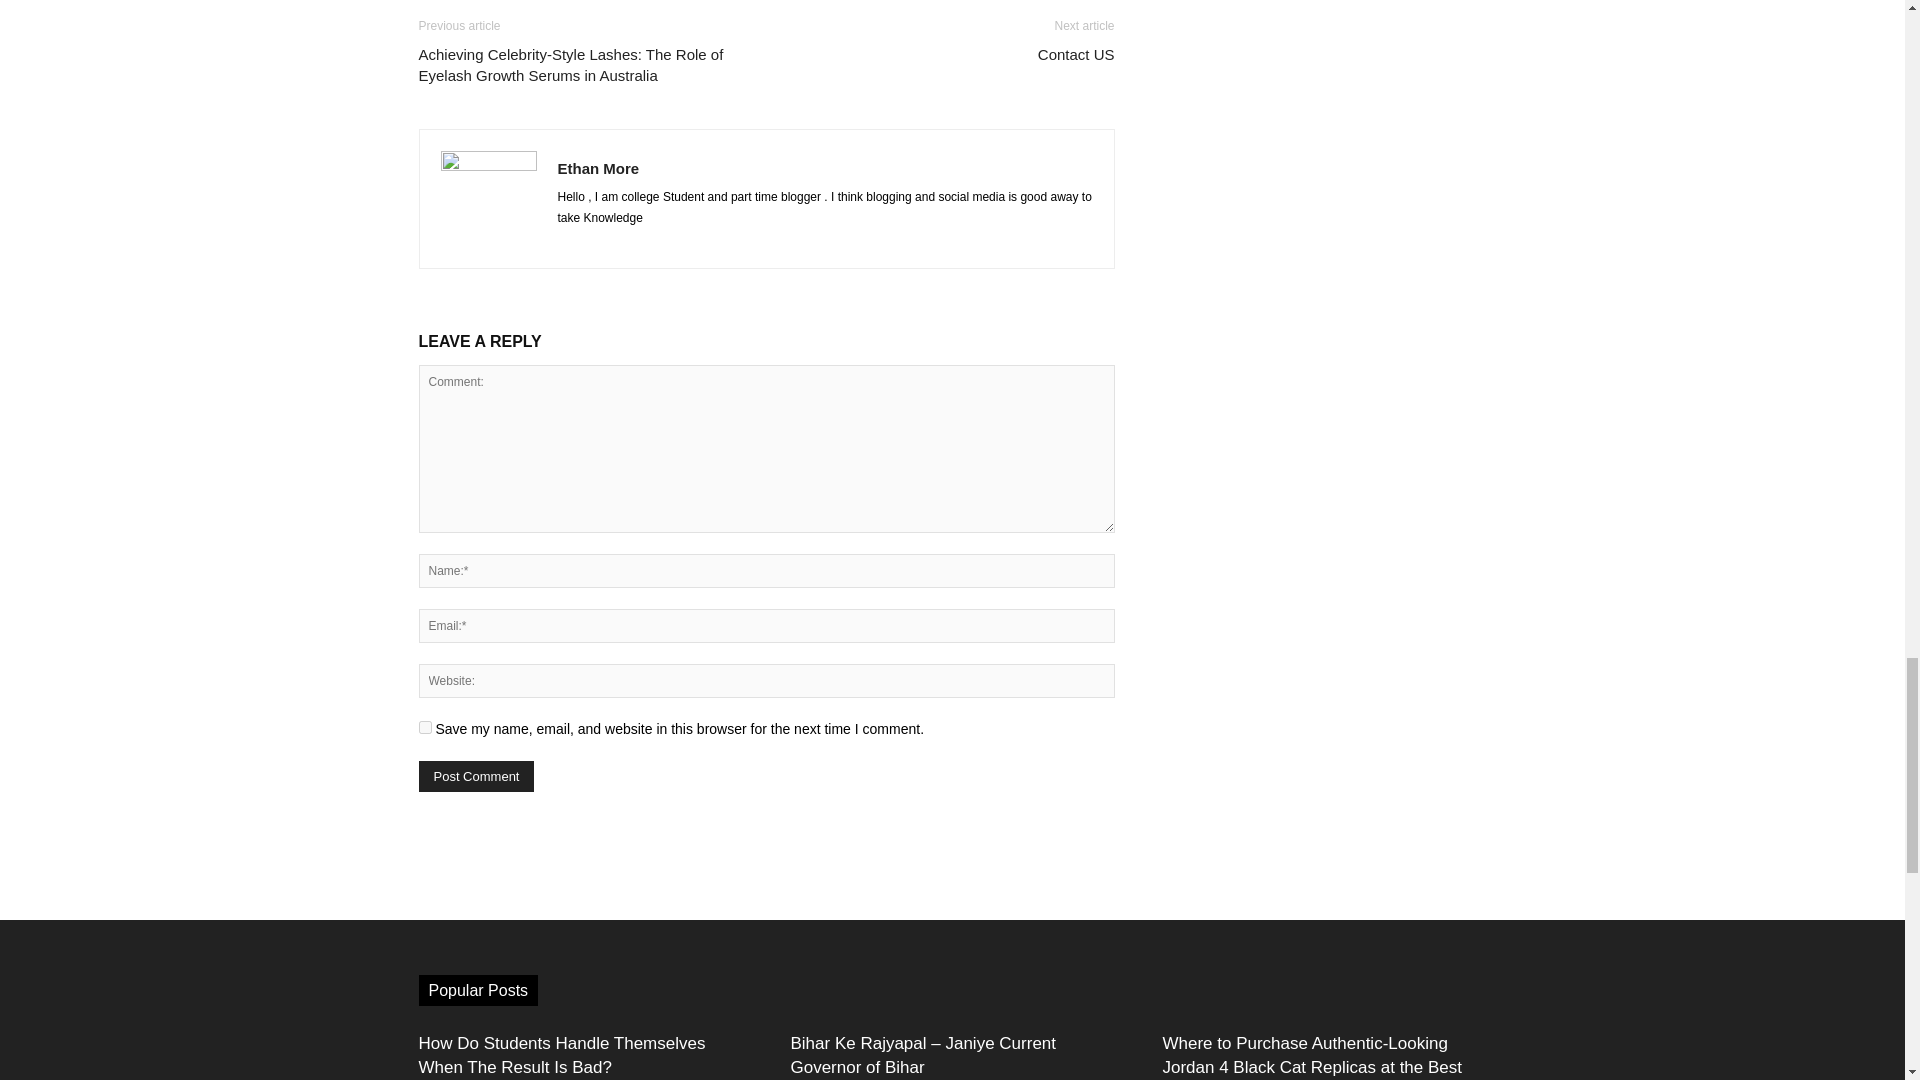 This screenshot has height=1080, width=1920. What do you see at coordinates (424, 728) in the screenshot?
I see `yes` at bounding box center [424, 728].